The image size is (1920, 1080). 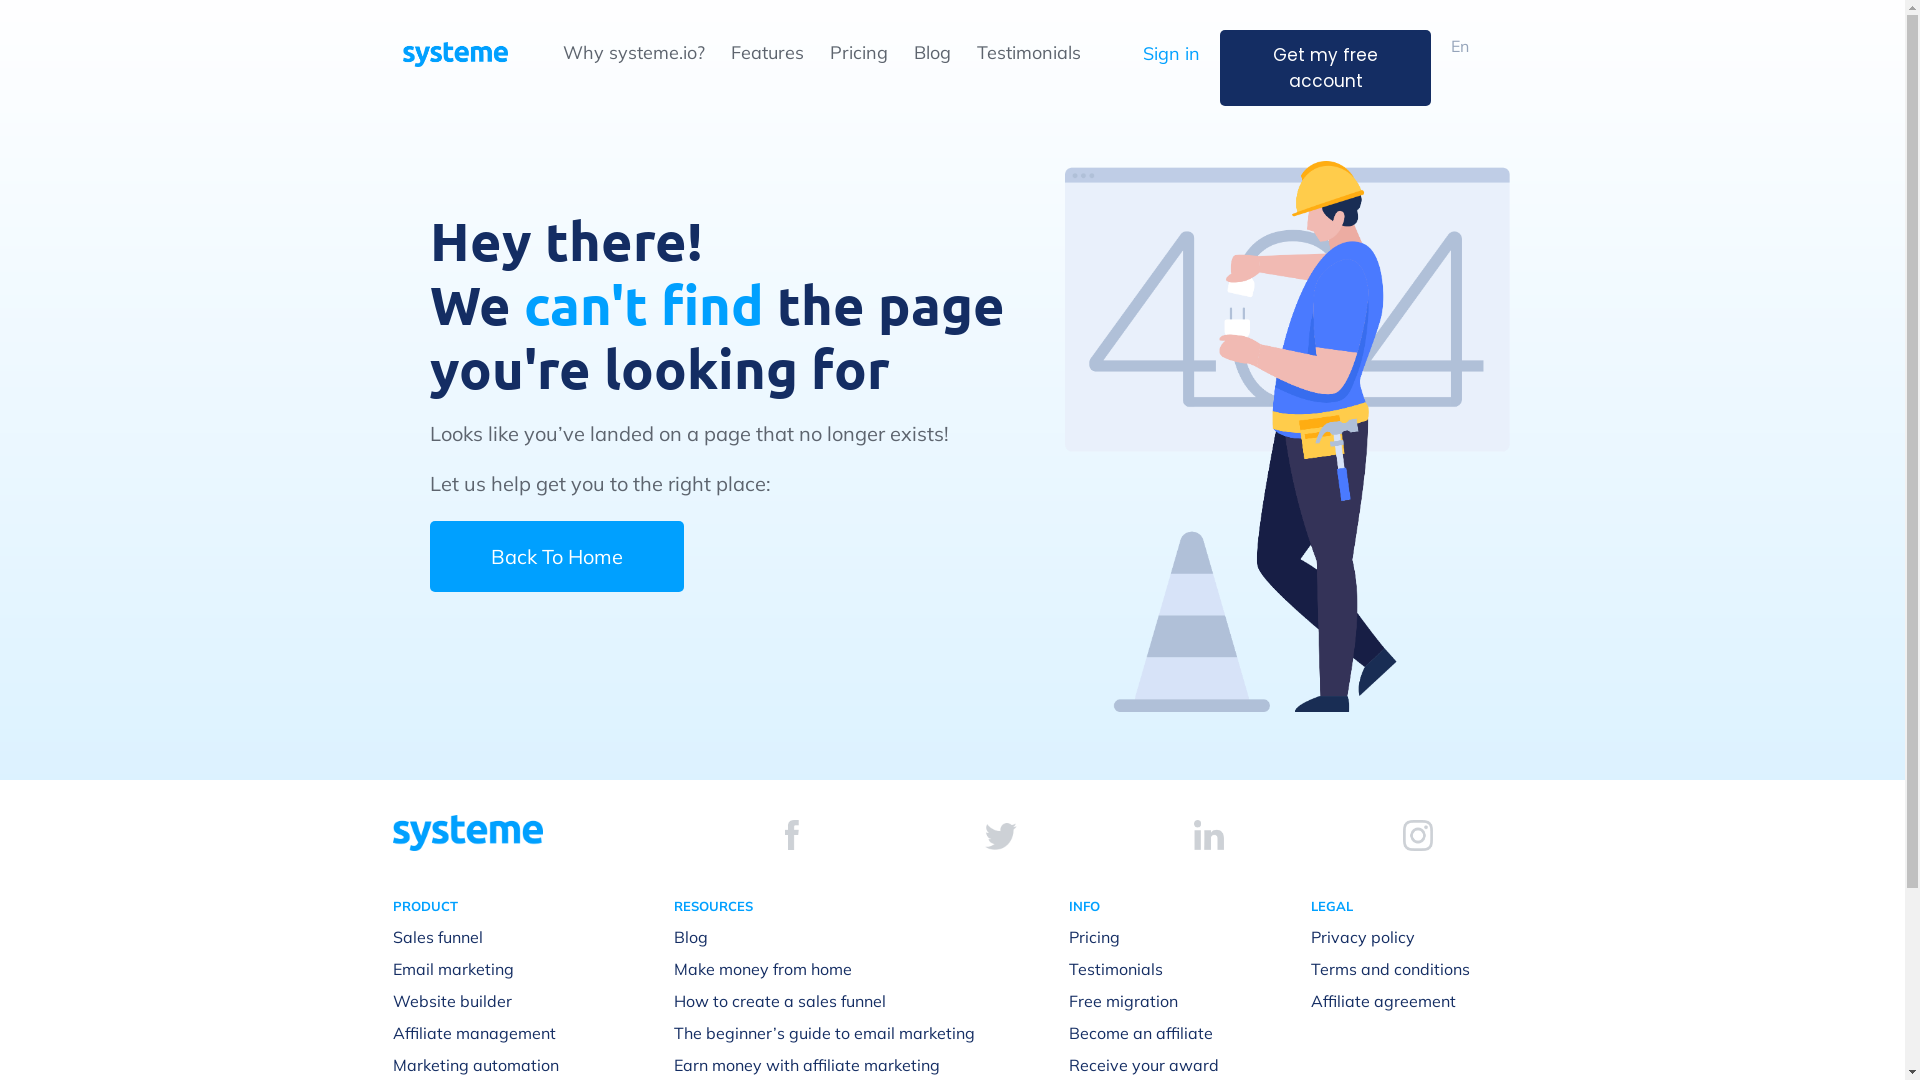 I want to click on Back To Home, so click(x=557, y=556).